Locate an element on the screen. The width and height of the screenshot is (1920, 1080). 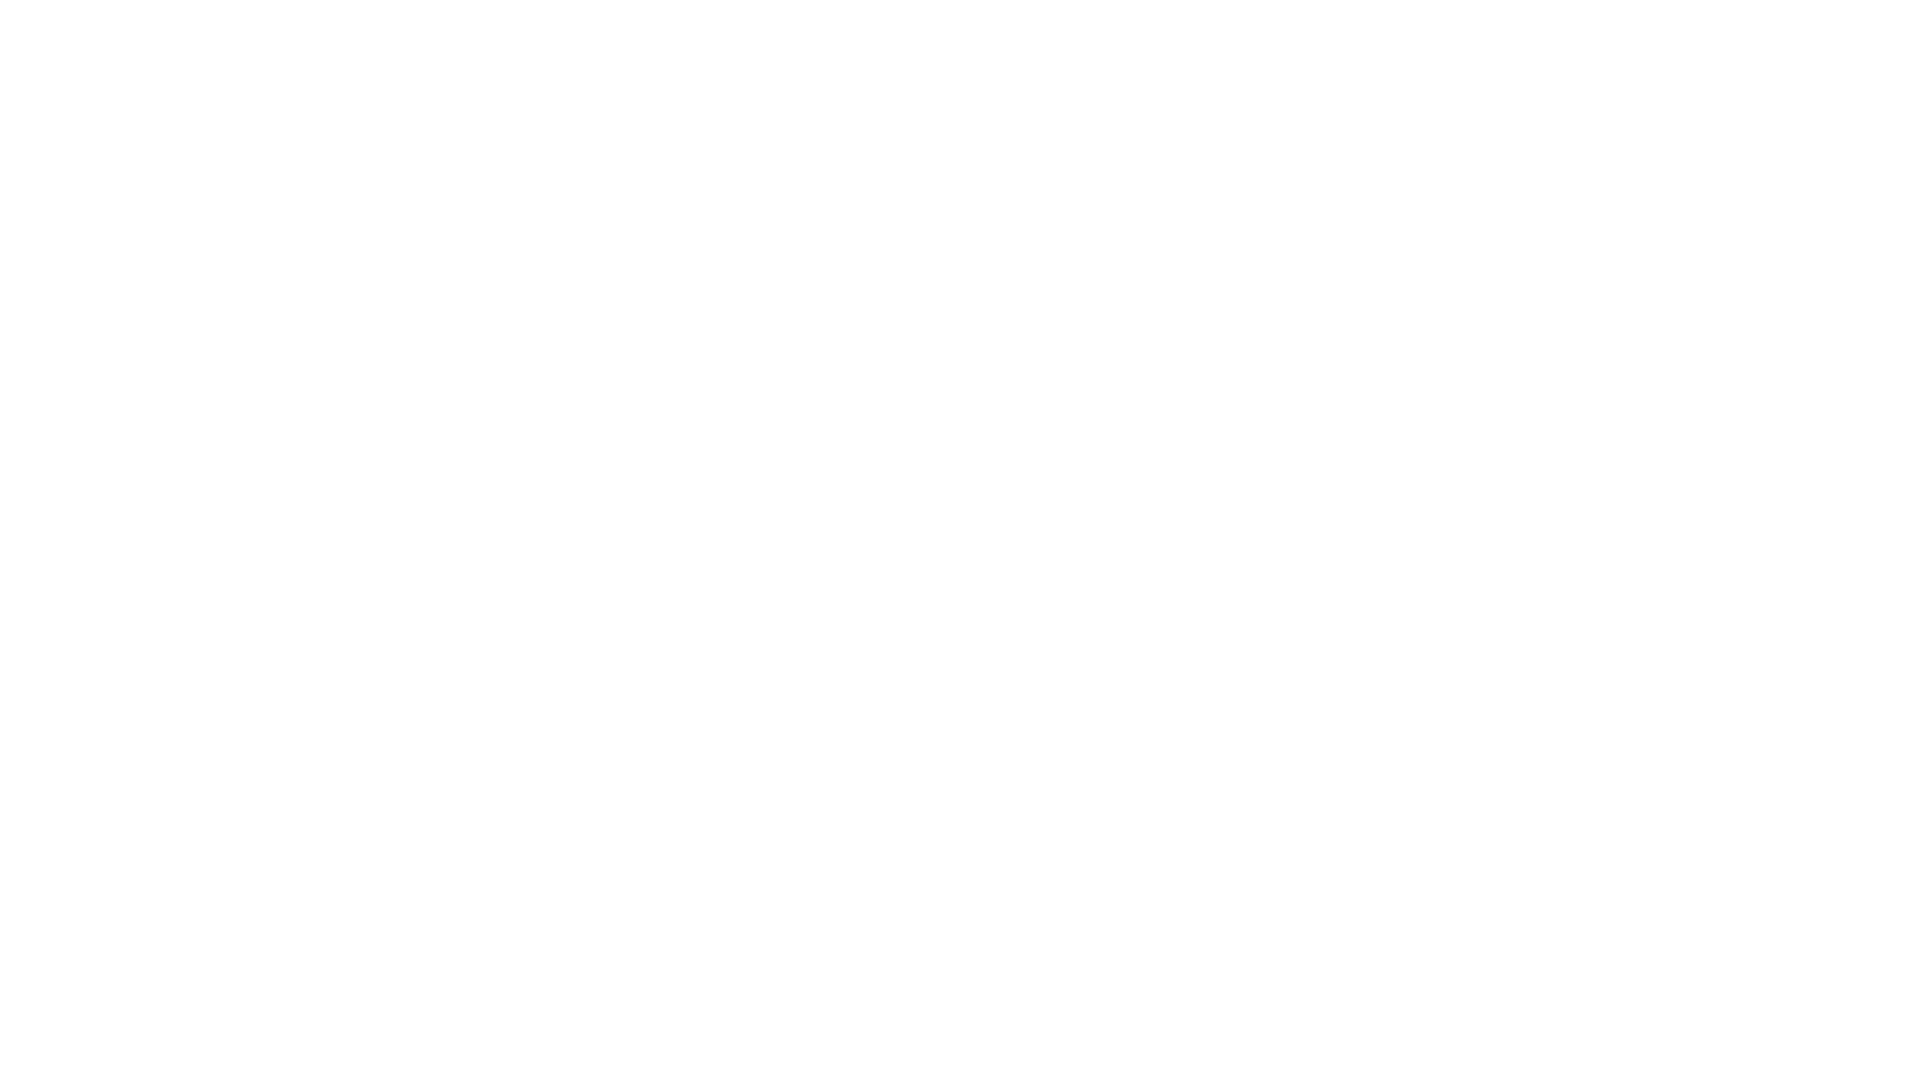
HOME is located at coordinates (1400, 40).